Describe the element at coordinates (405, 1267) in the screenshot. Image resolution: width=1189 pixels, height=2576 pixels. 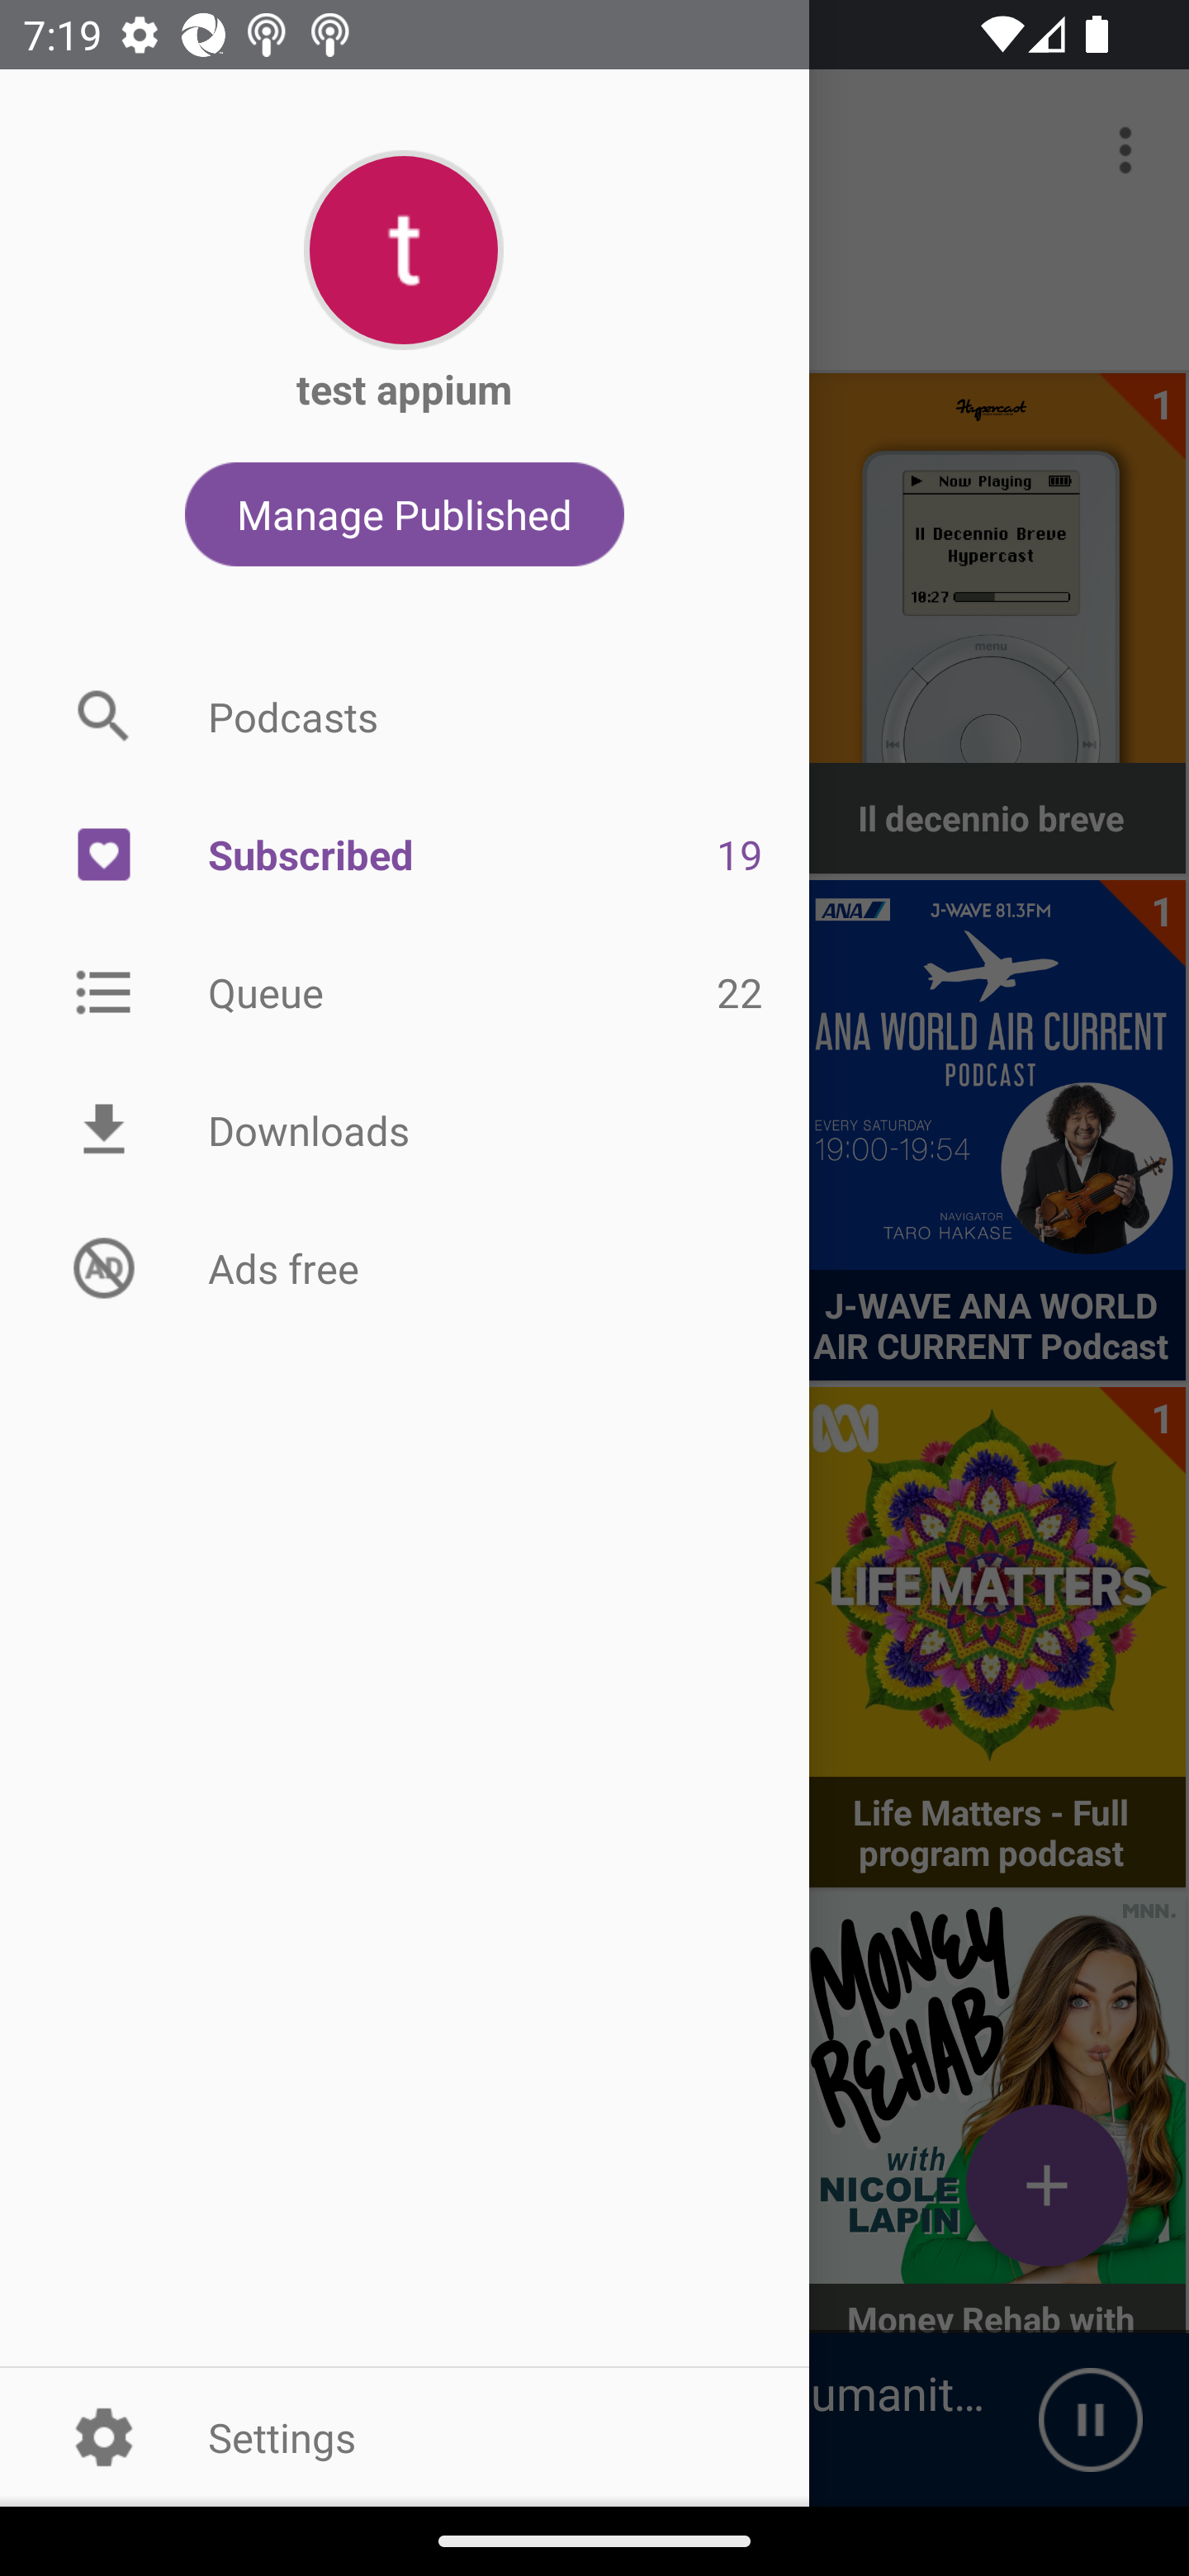
I see `Picture Ads free` at that location.